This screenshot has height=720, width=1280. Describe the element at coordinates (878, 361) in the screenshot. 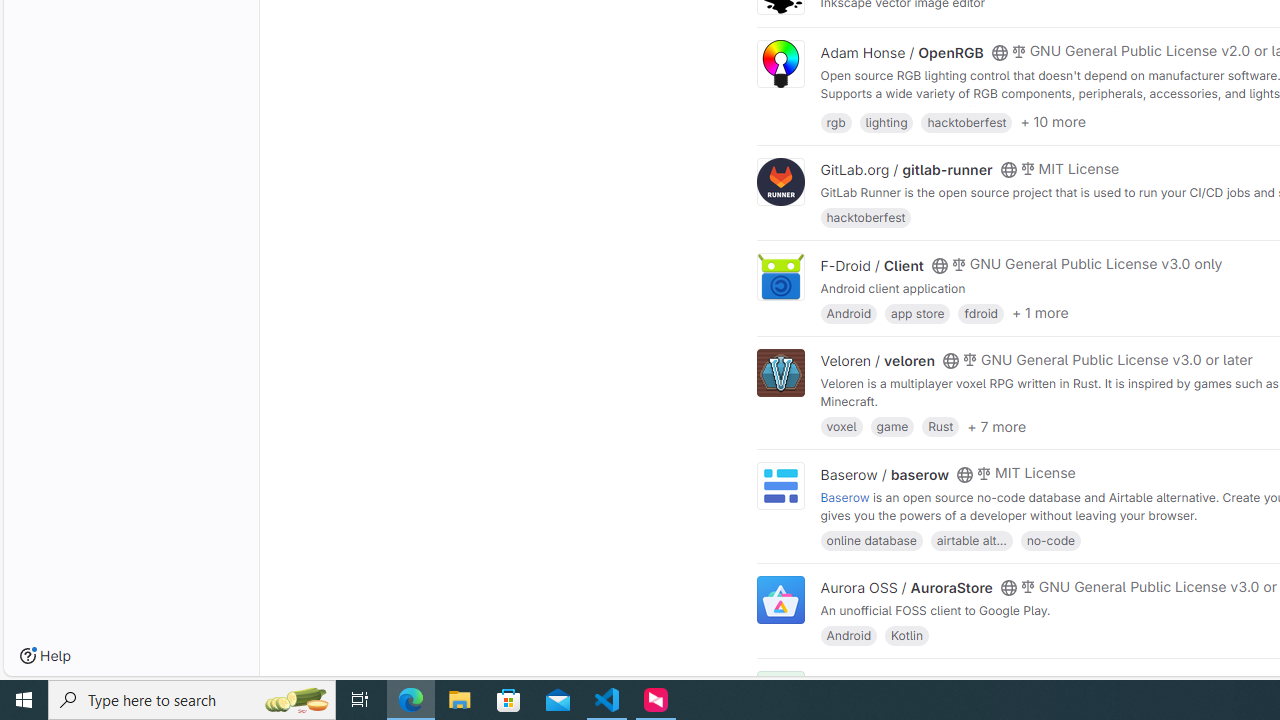

I see `Veloren / veloren` at that location.